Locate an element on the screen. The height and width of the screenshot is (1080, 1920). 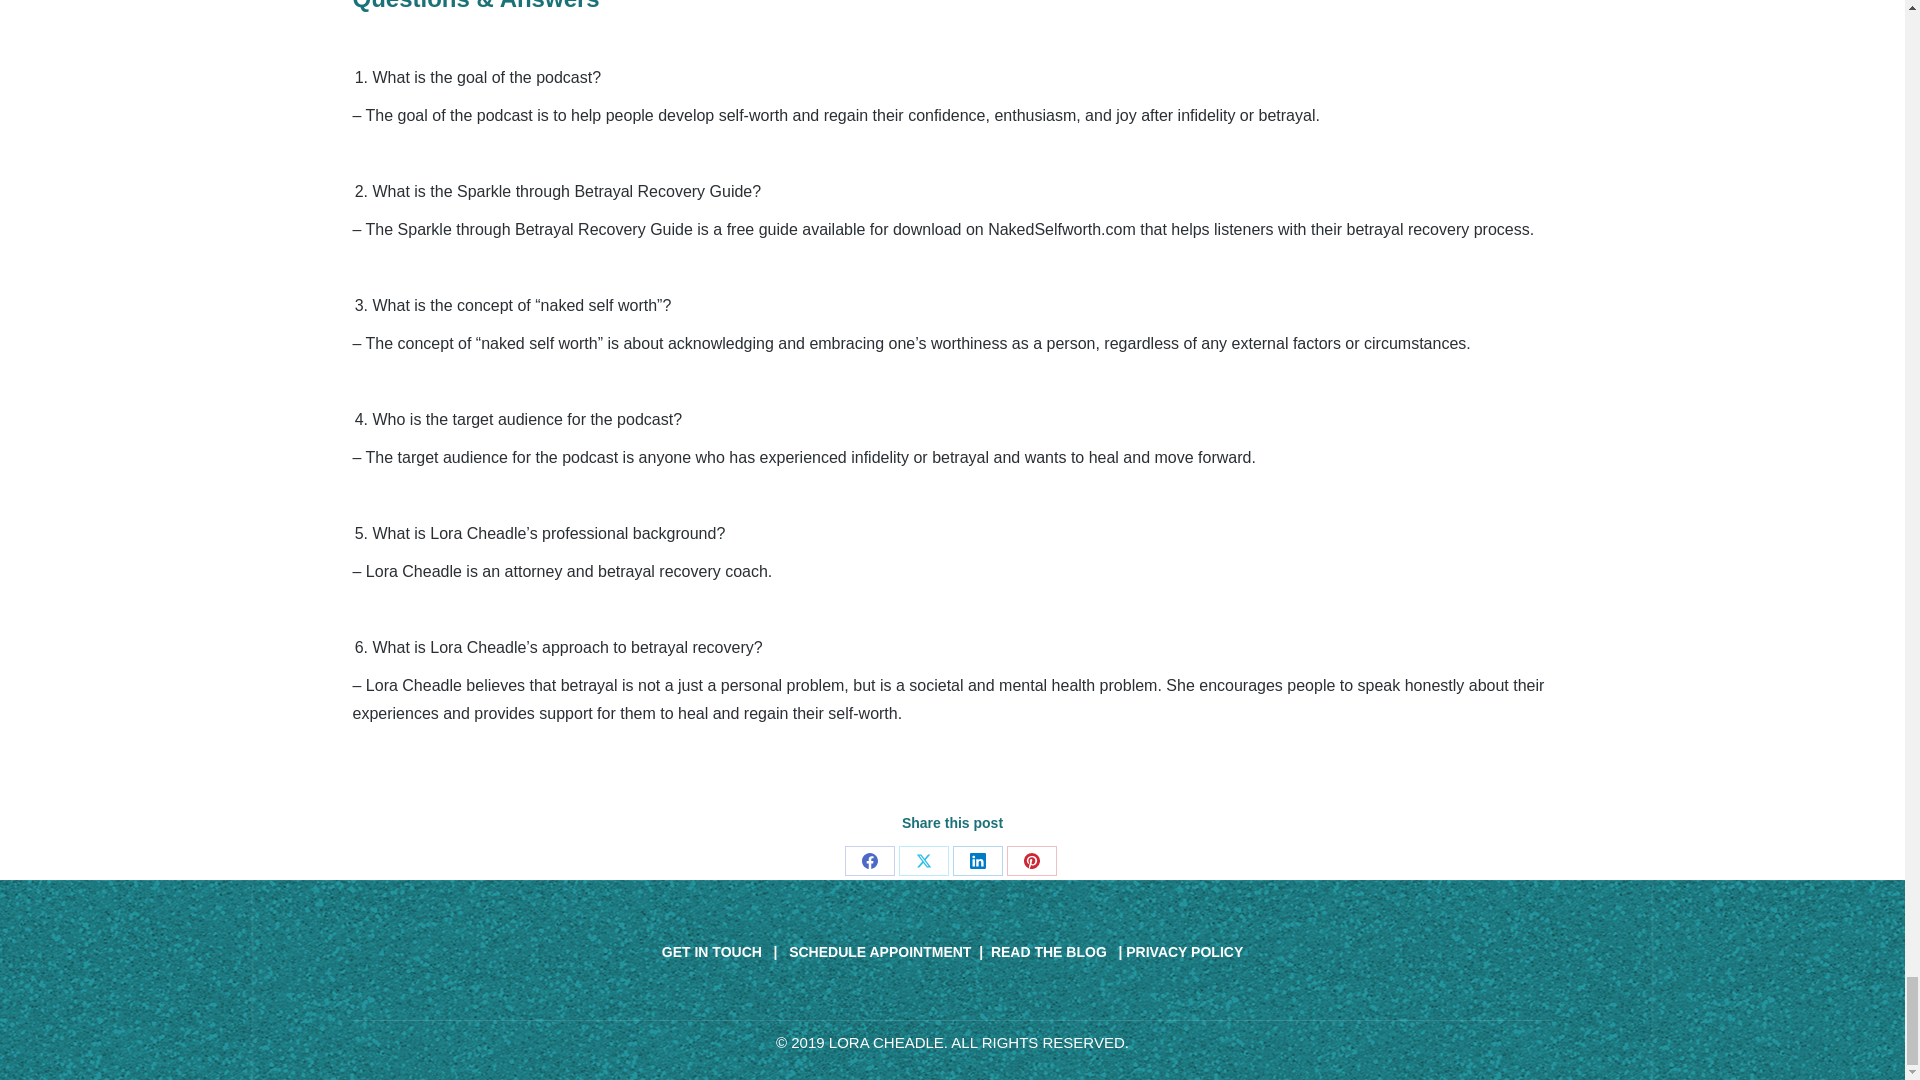
X is located at coordinates (923, 860).